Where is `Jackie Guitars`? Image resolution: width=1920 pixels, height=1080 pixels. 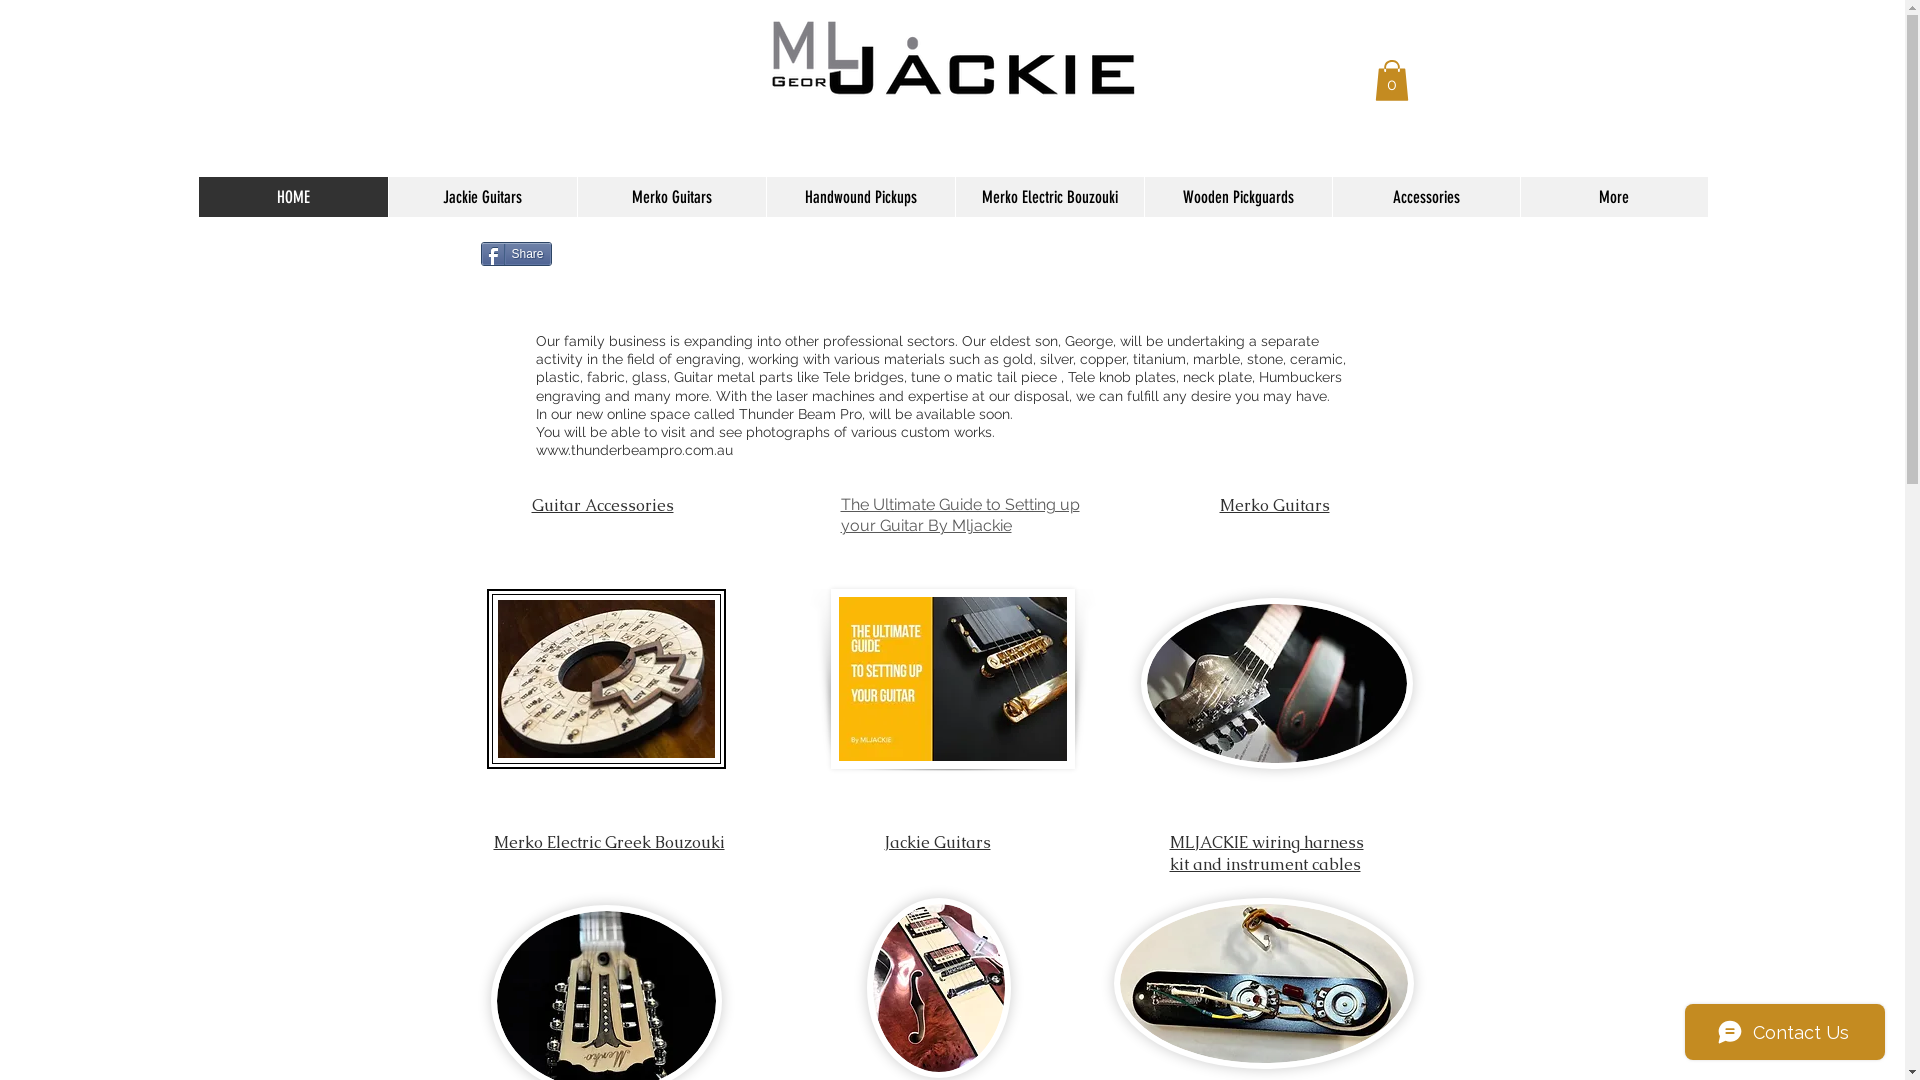 Jackie Guitars is located at coordinates (937, 842).